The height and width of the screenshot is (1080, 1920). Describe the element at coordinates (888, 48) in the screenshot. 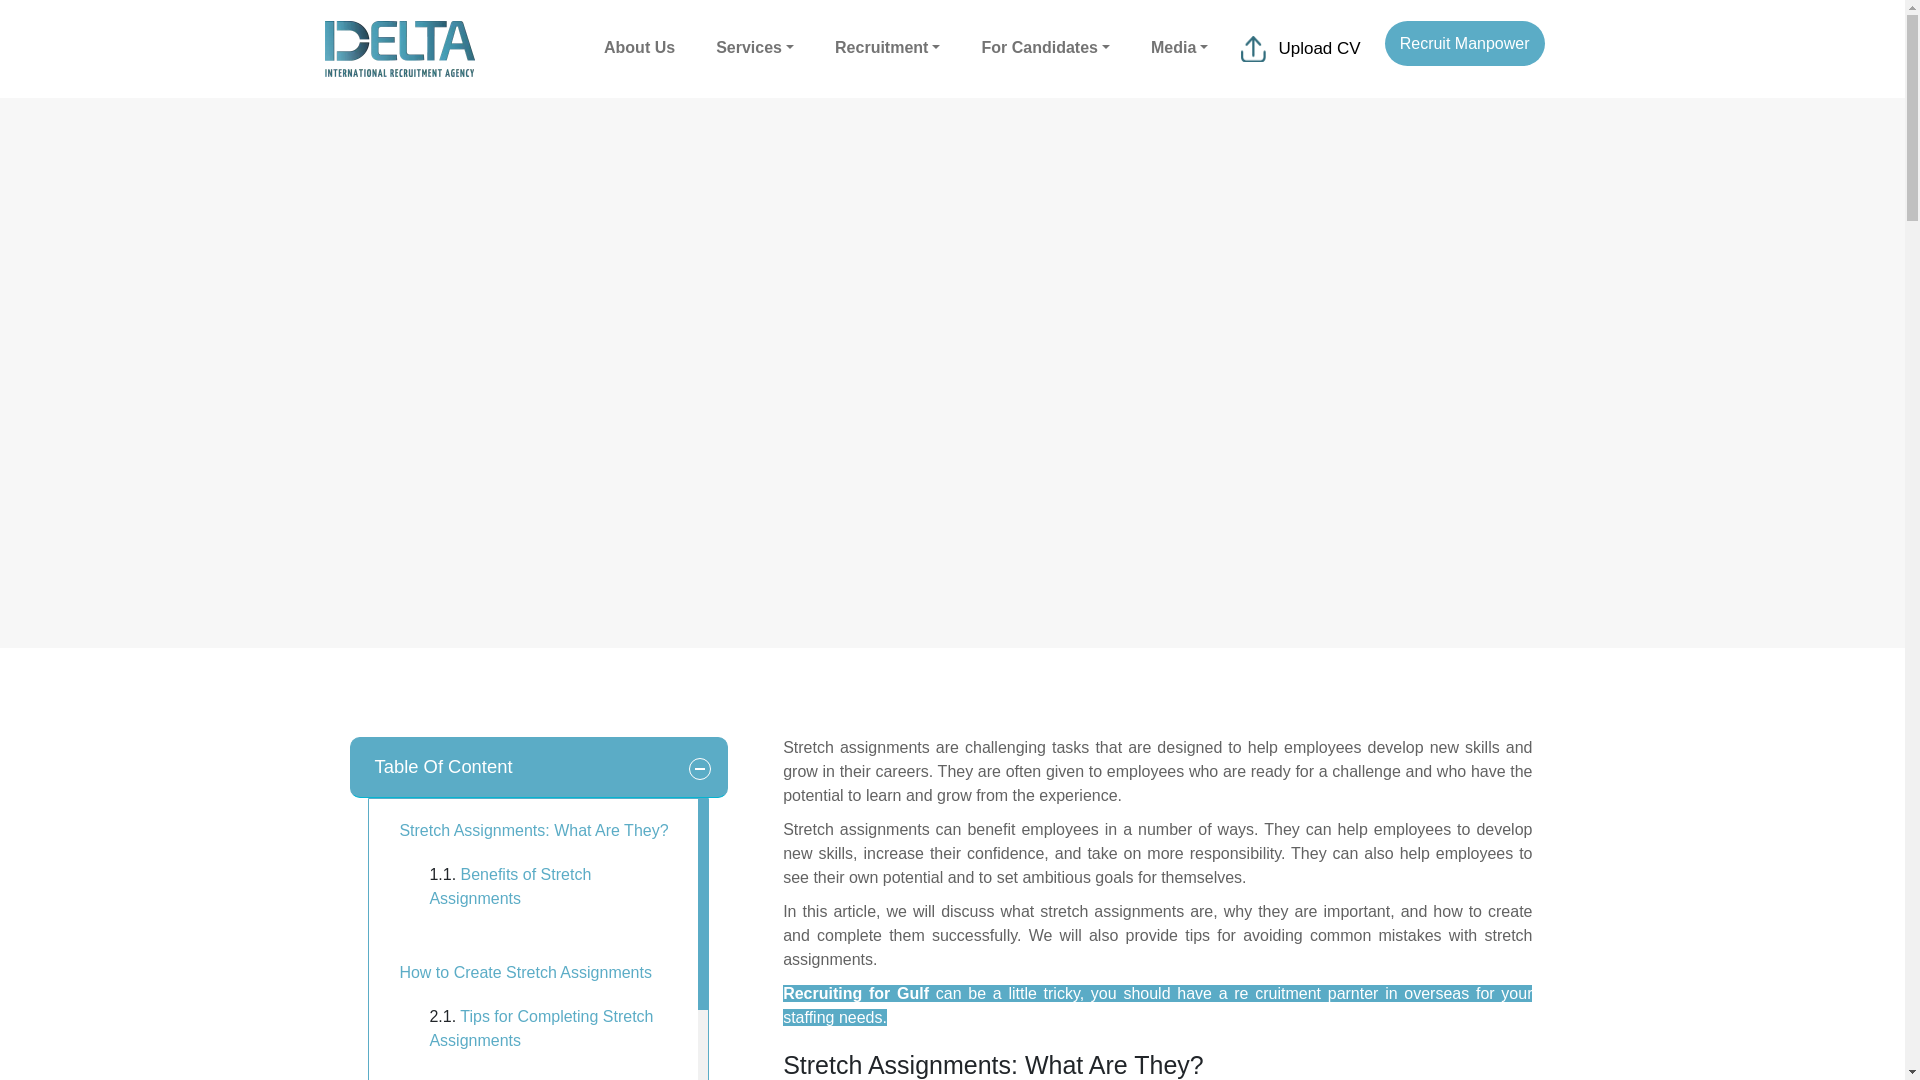

I see `Recruitment` at that location.